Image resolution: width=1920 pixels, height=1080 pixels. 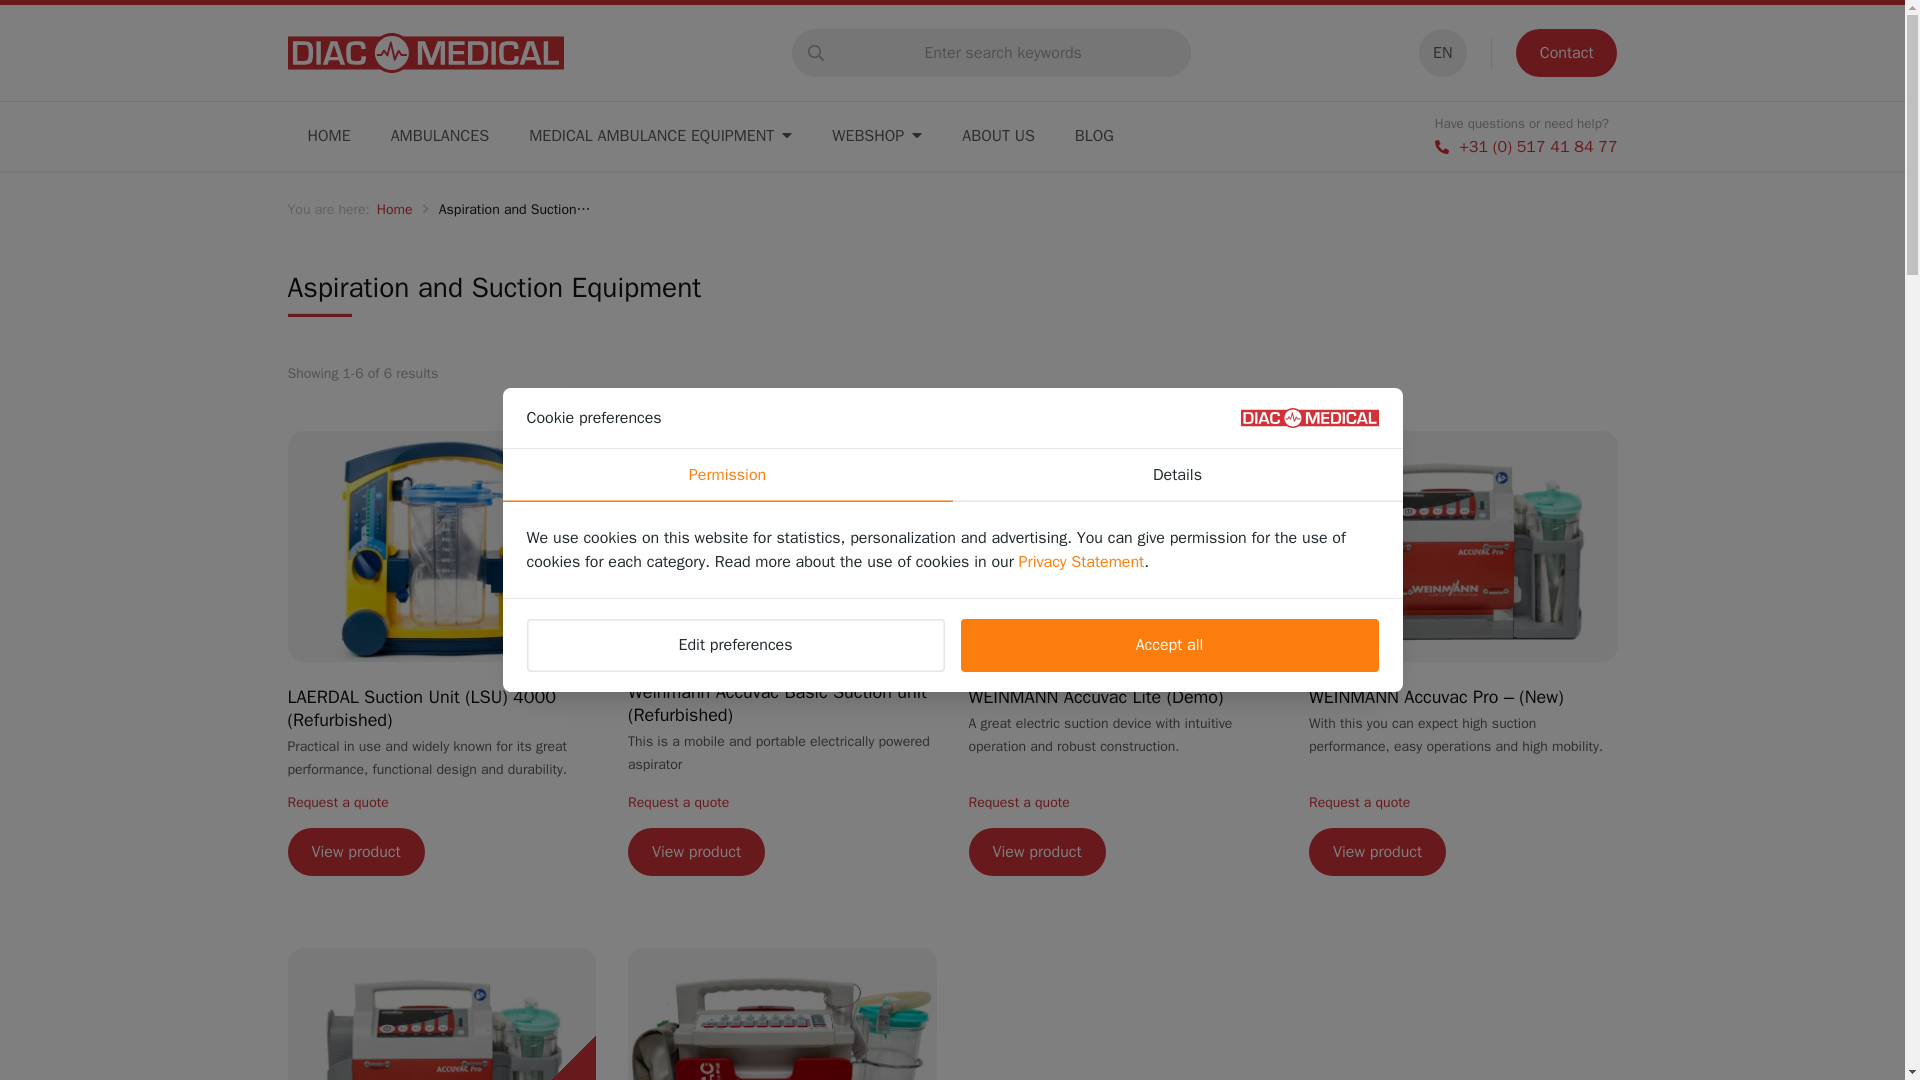 What do you see at coordinates (660, 136) in the screenshot?
I see `Medical Ambulance Equipment` at bounding box center [660, 136].